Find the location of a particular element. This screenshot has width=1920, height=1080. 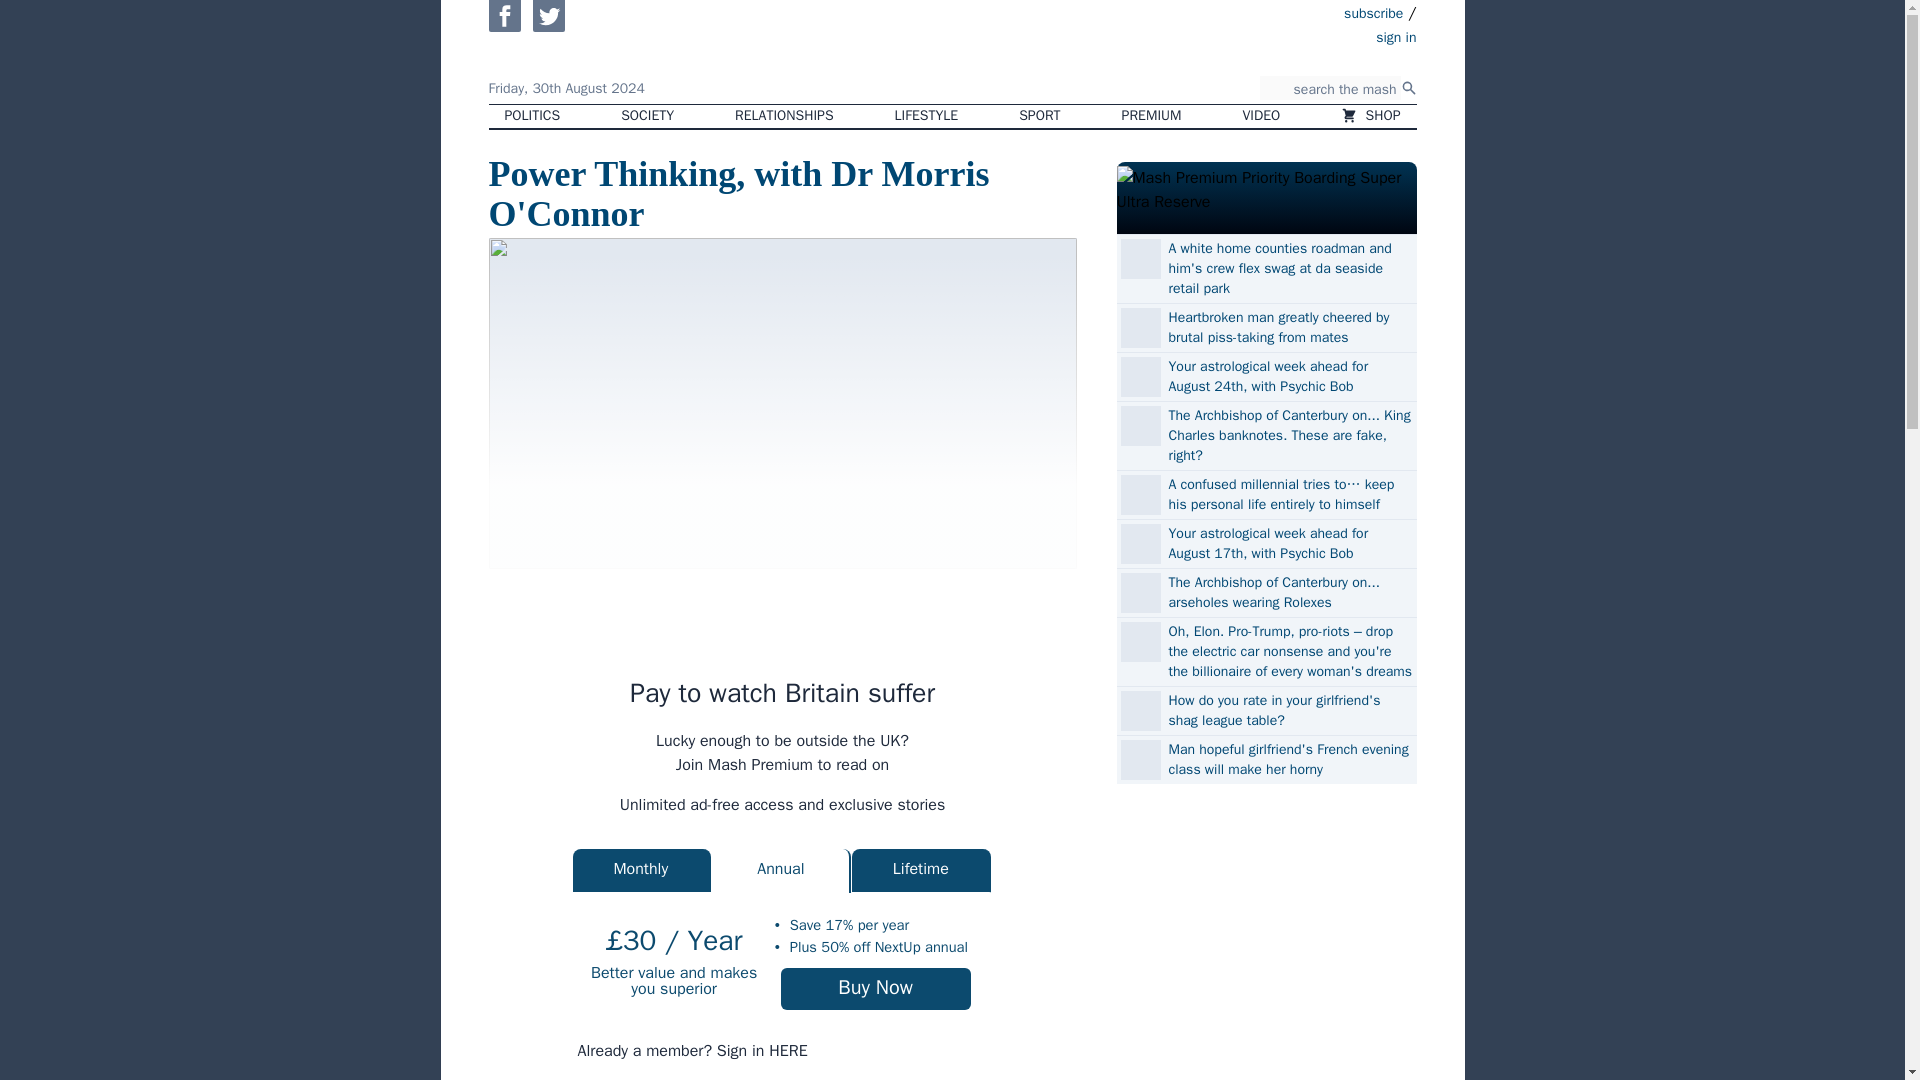

Buy Now is located at coordinates (876, 988).